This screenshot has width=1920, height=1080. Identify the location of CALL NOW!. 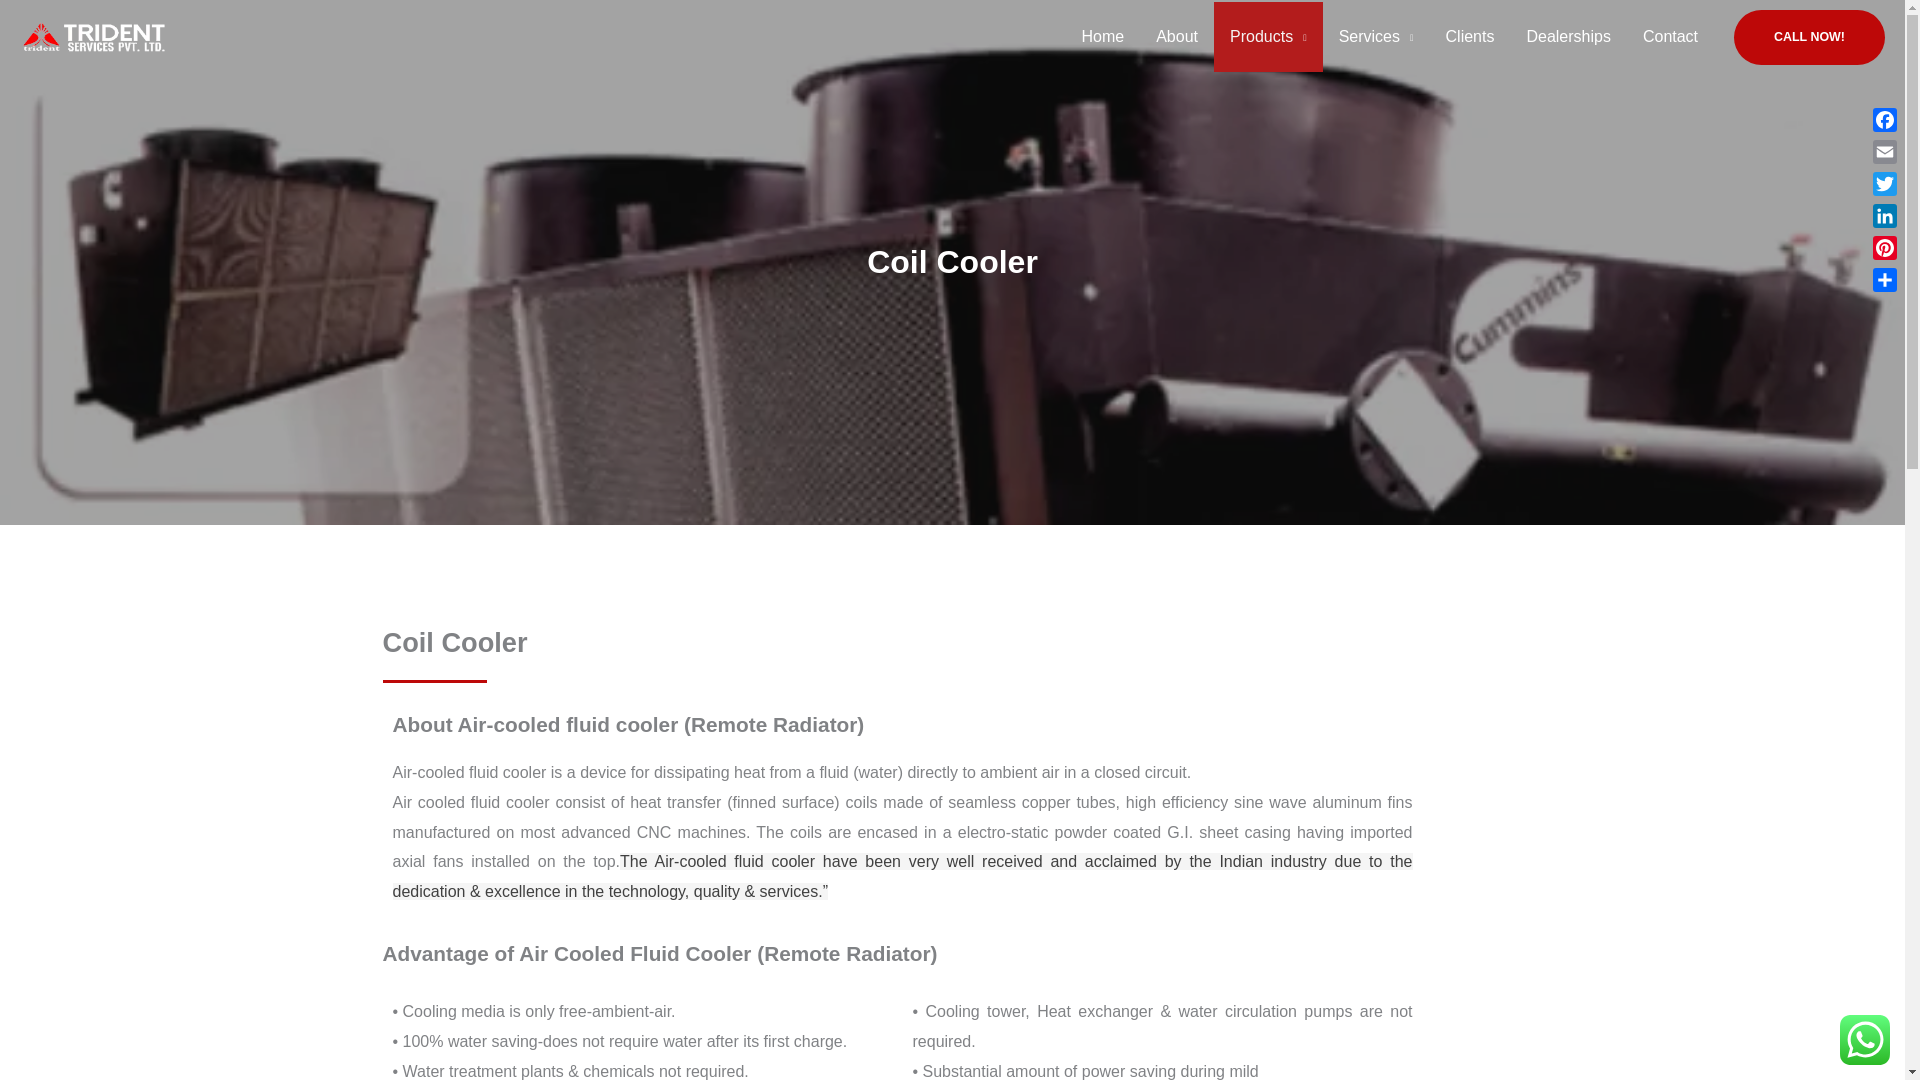
(1809, 36).